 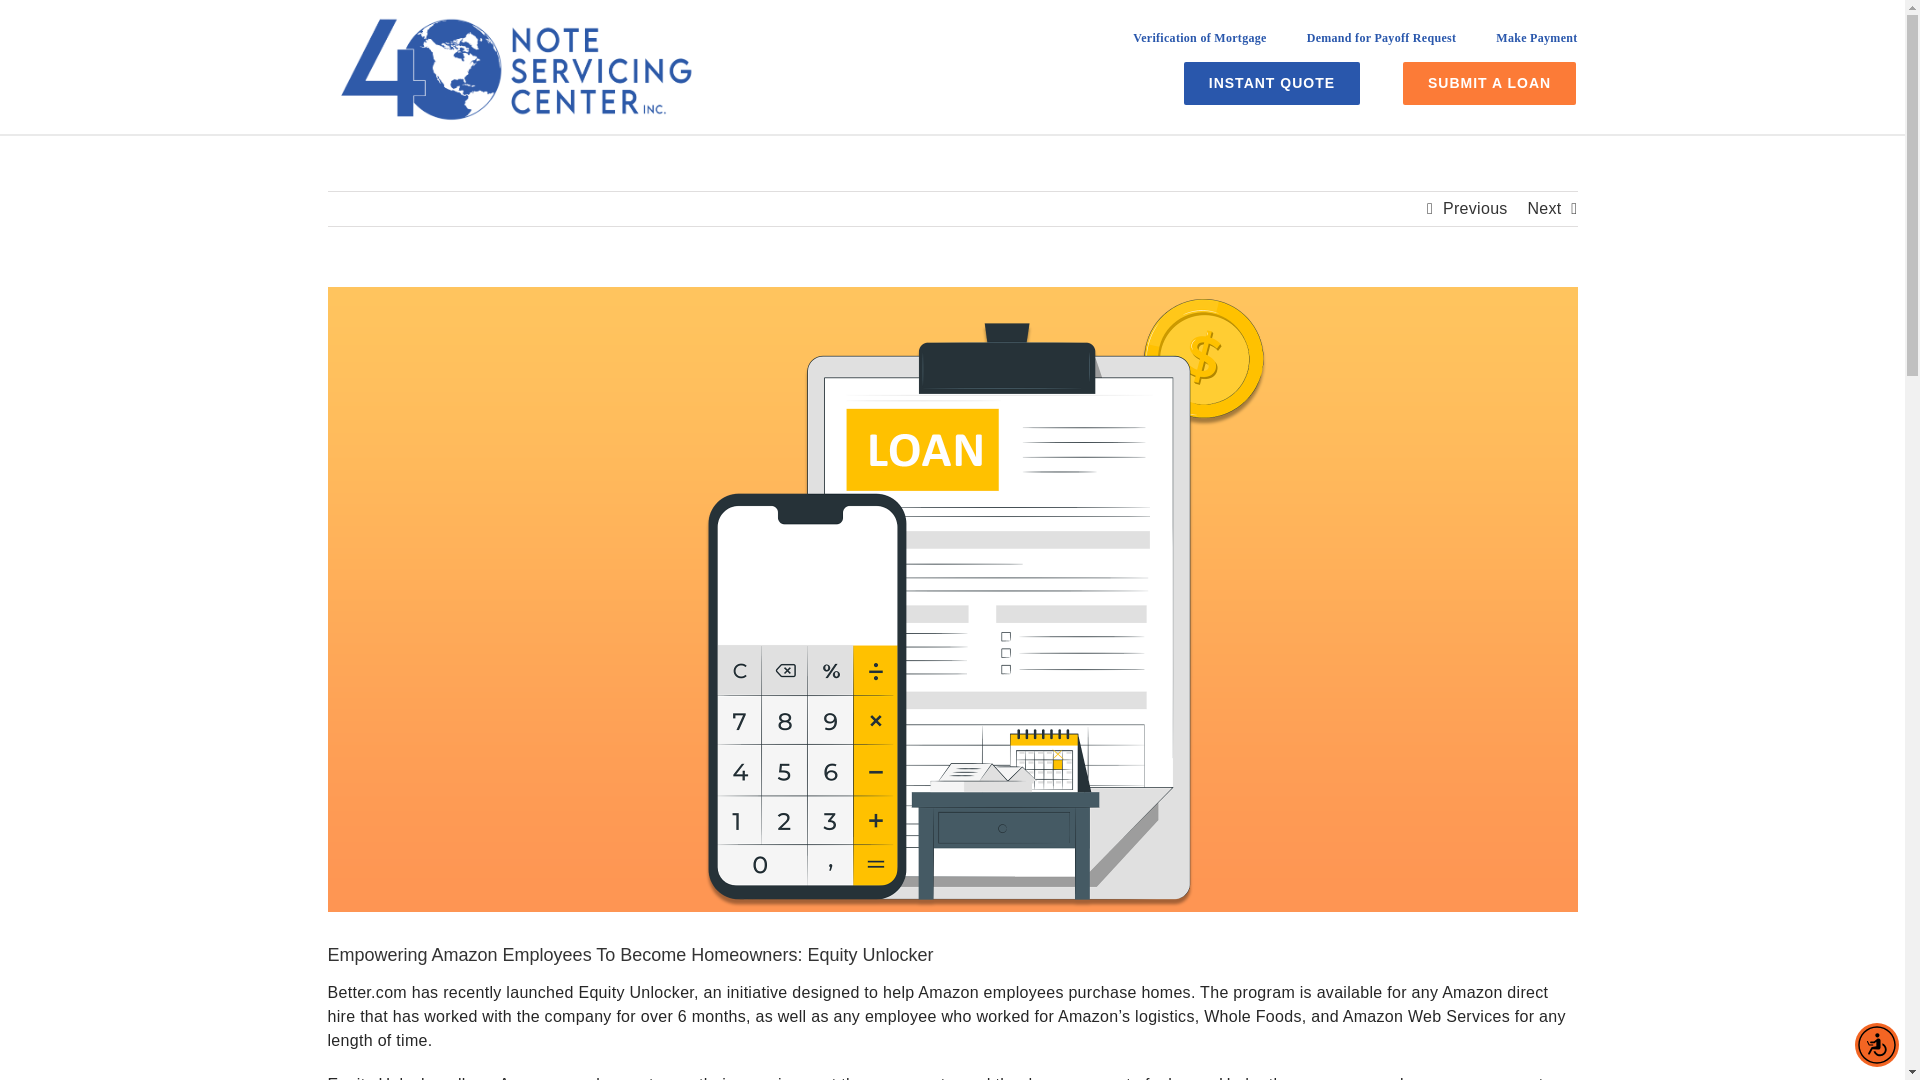 I want to click on INSTANT QUOTE, so click(x=1272, y=82).